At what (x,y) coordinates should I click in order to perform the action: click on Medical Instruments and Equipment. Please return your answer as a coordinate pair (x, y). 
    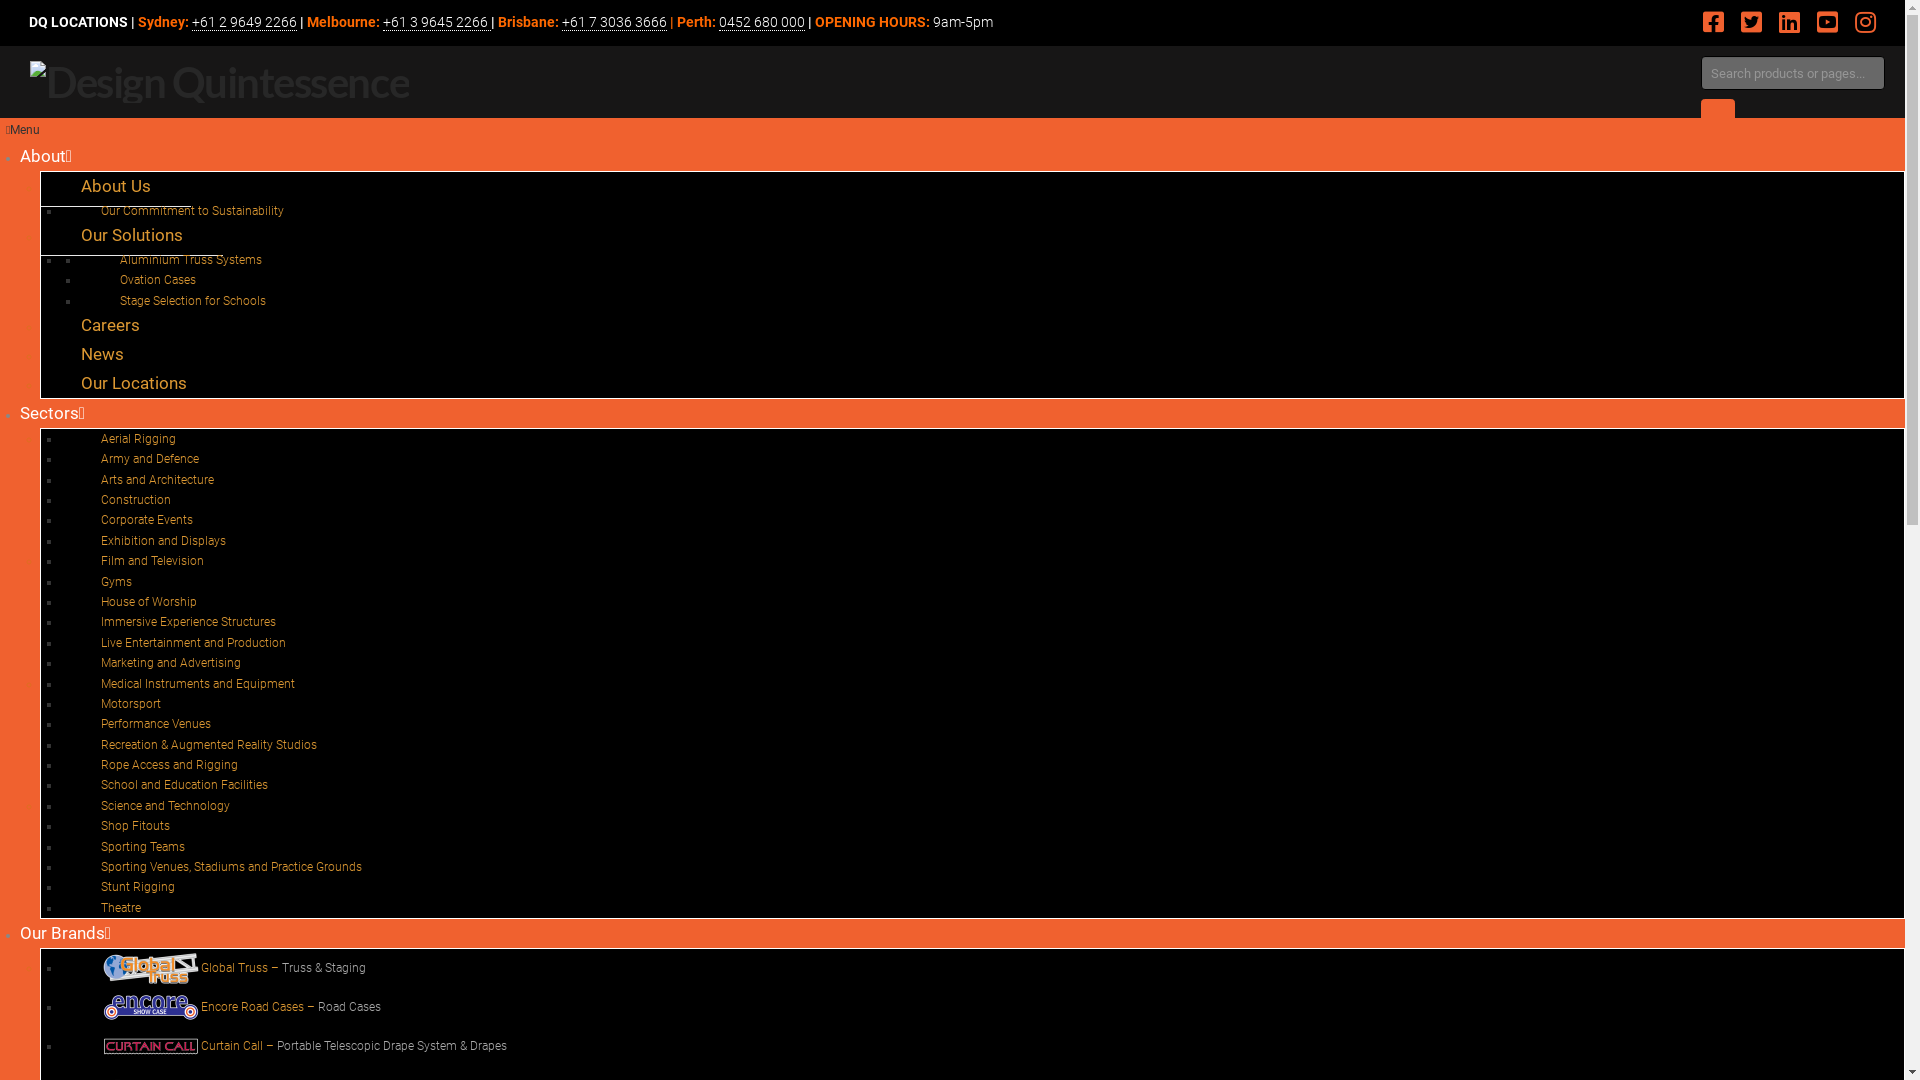
    Looking at the image, I should click on (198, 684).